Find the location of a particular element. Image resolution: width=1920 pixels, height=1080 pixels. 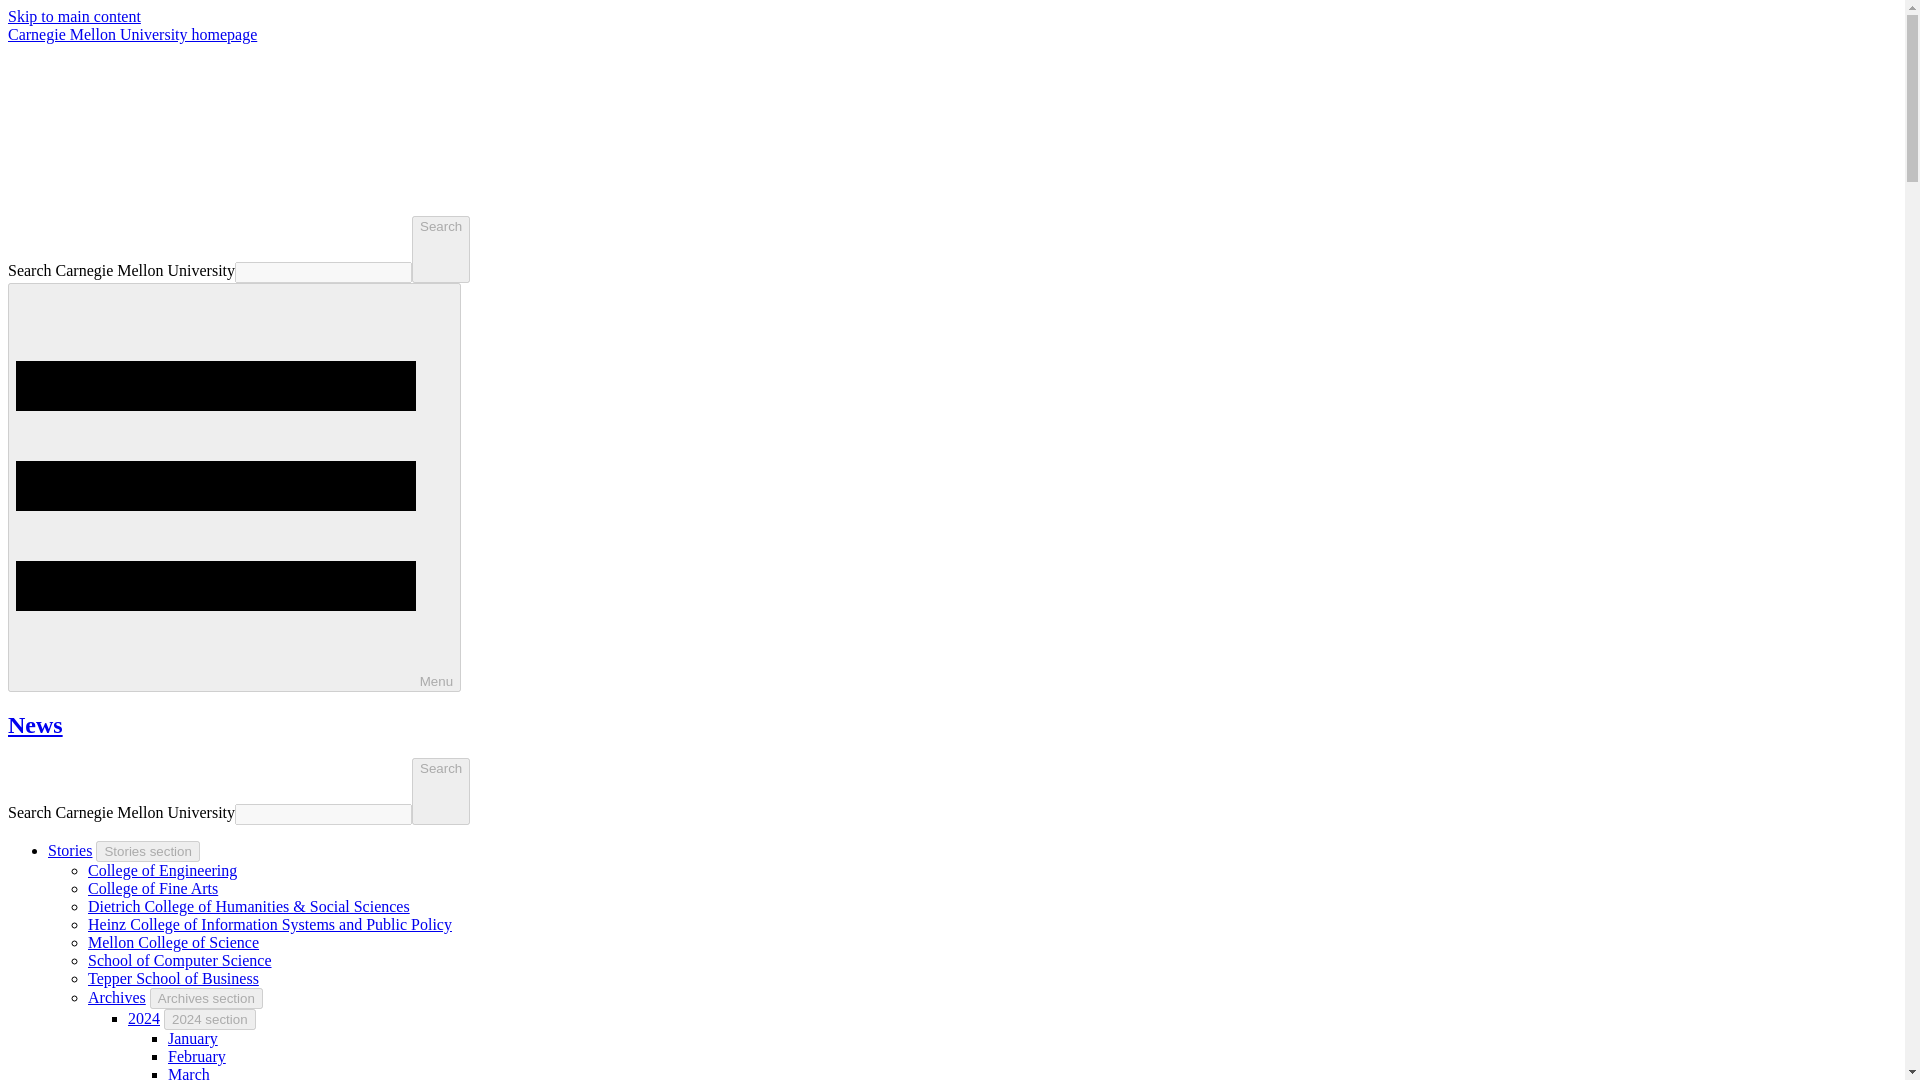

March is located at coordinates (188, 1072).